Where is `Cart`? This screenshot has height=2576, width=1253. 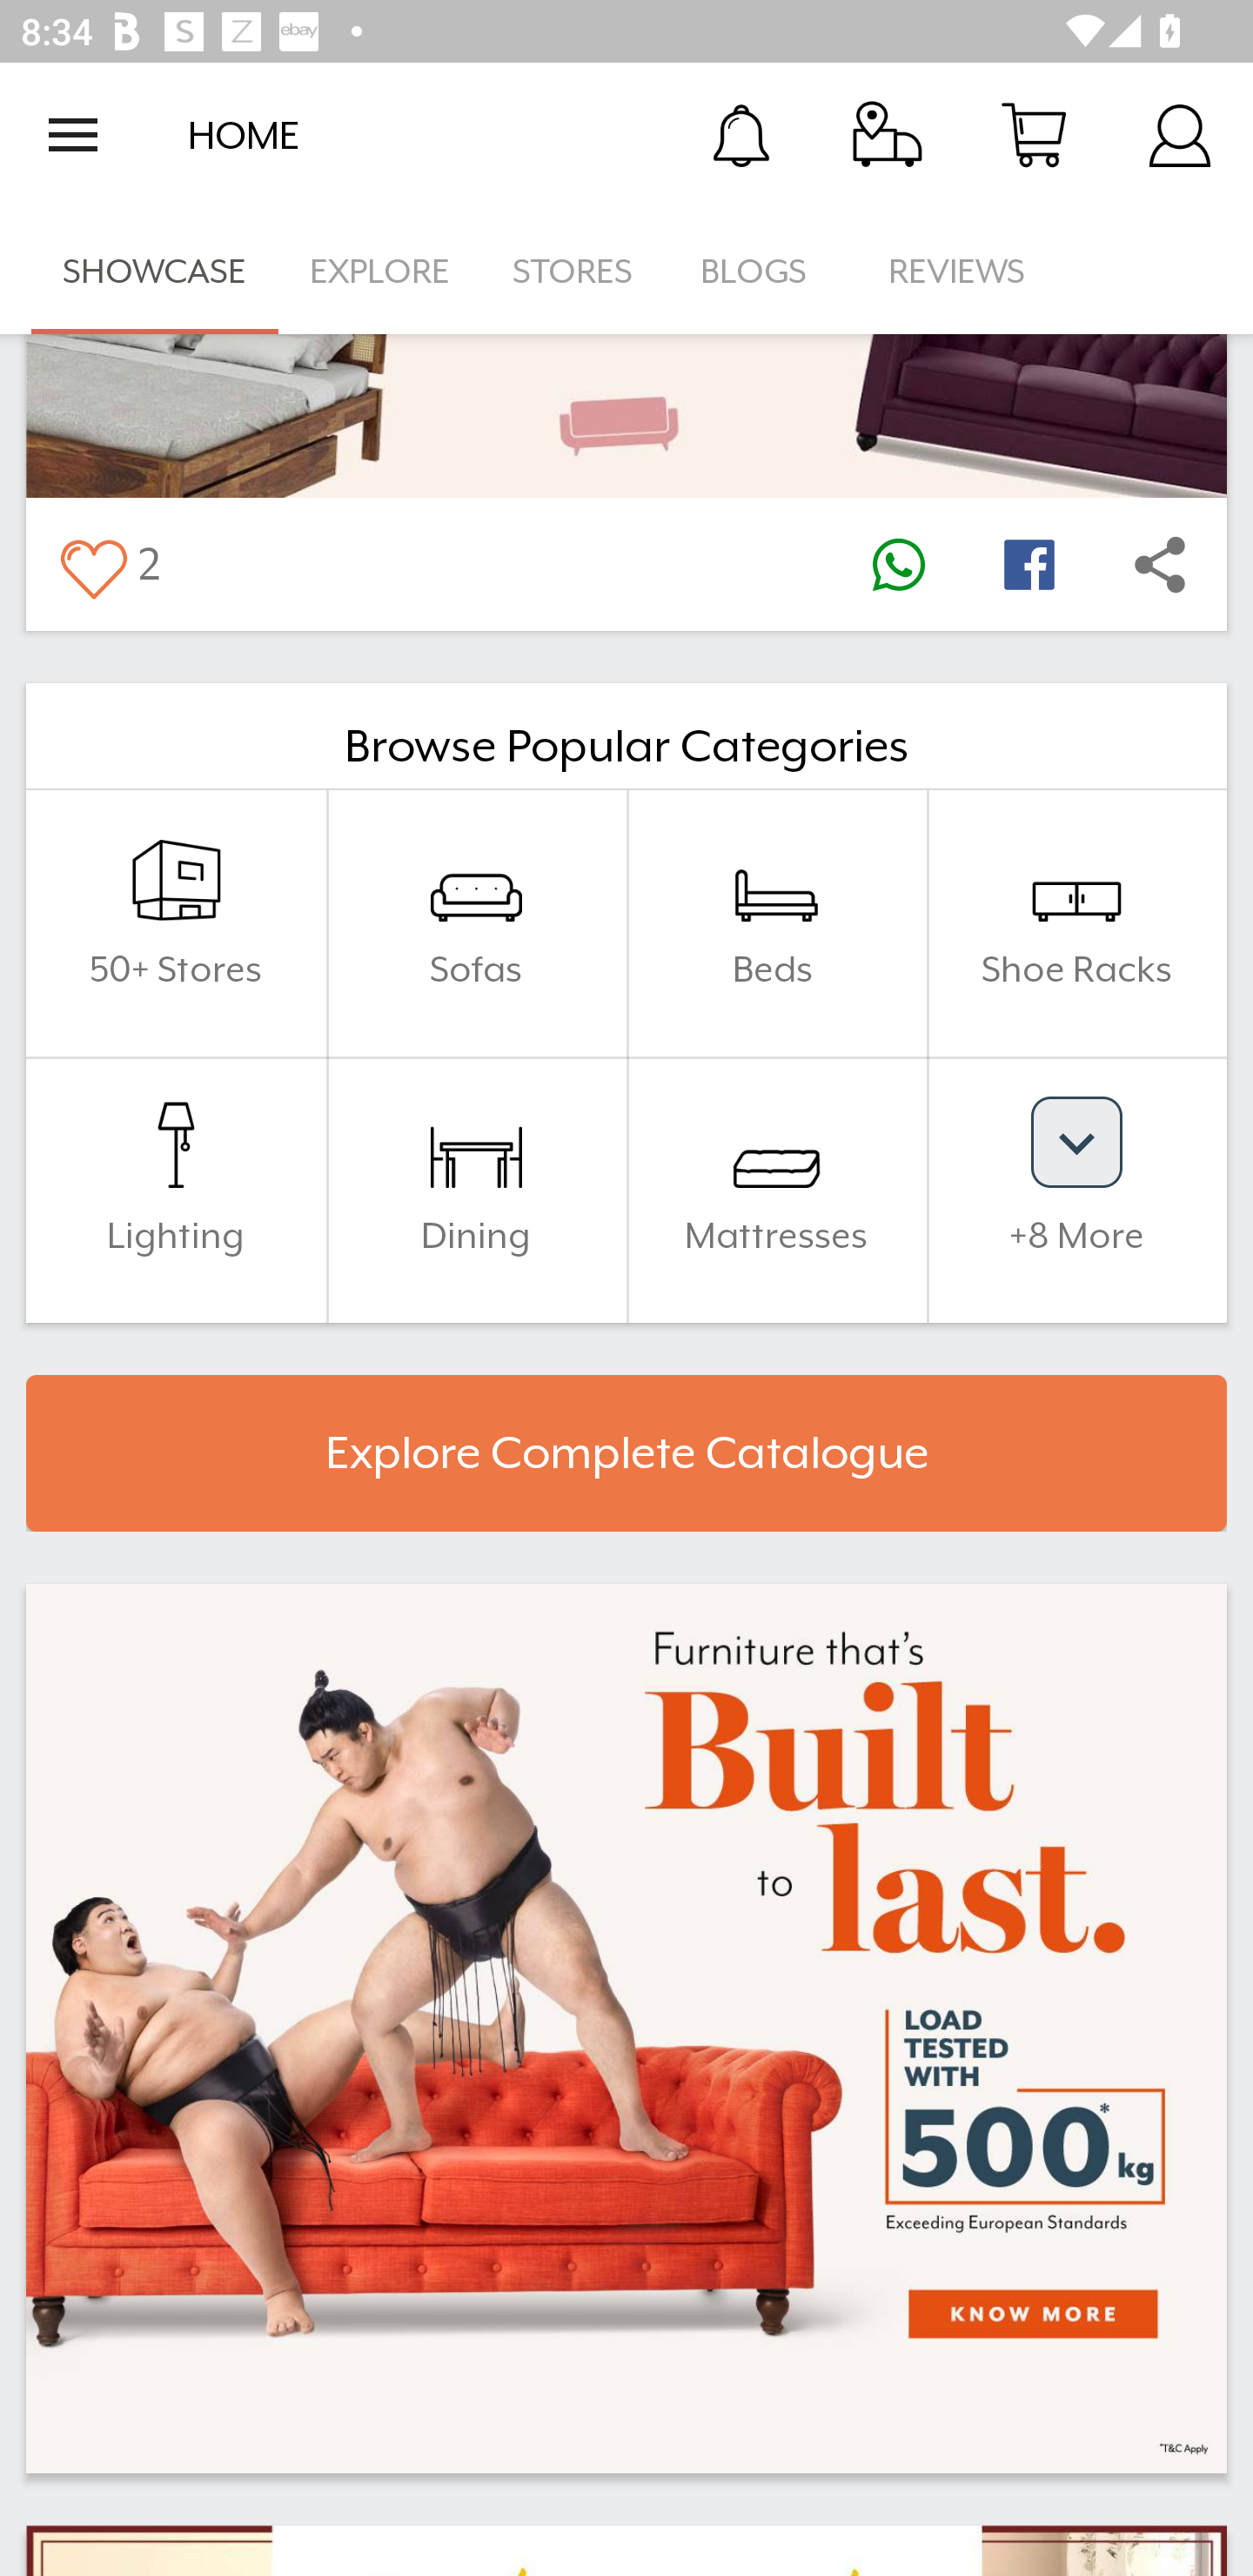
Cart is located at coordinates (1034, 134).